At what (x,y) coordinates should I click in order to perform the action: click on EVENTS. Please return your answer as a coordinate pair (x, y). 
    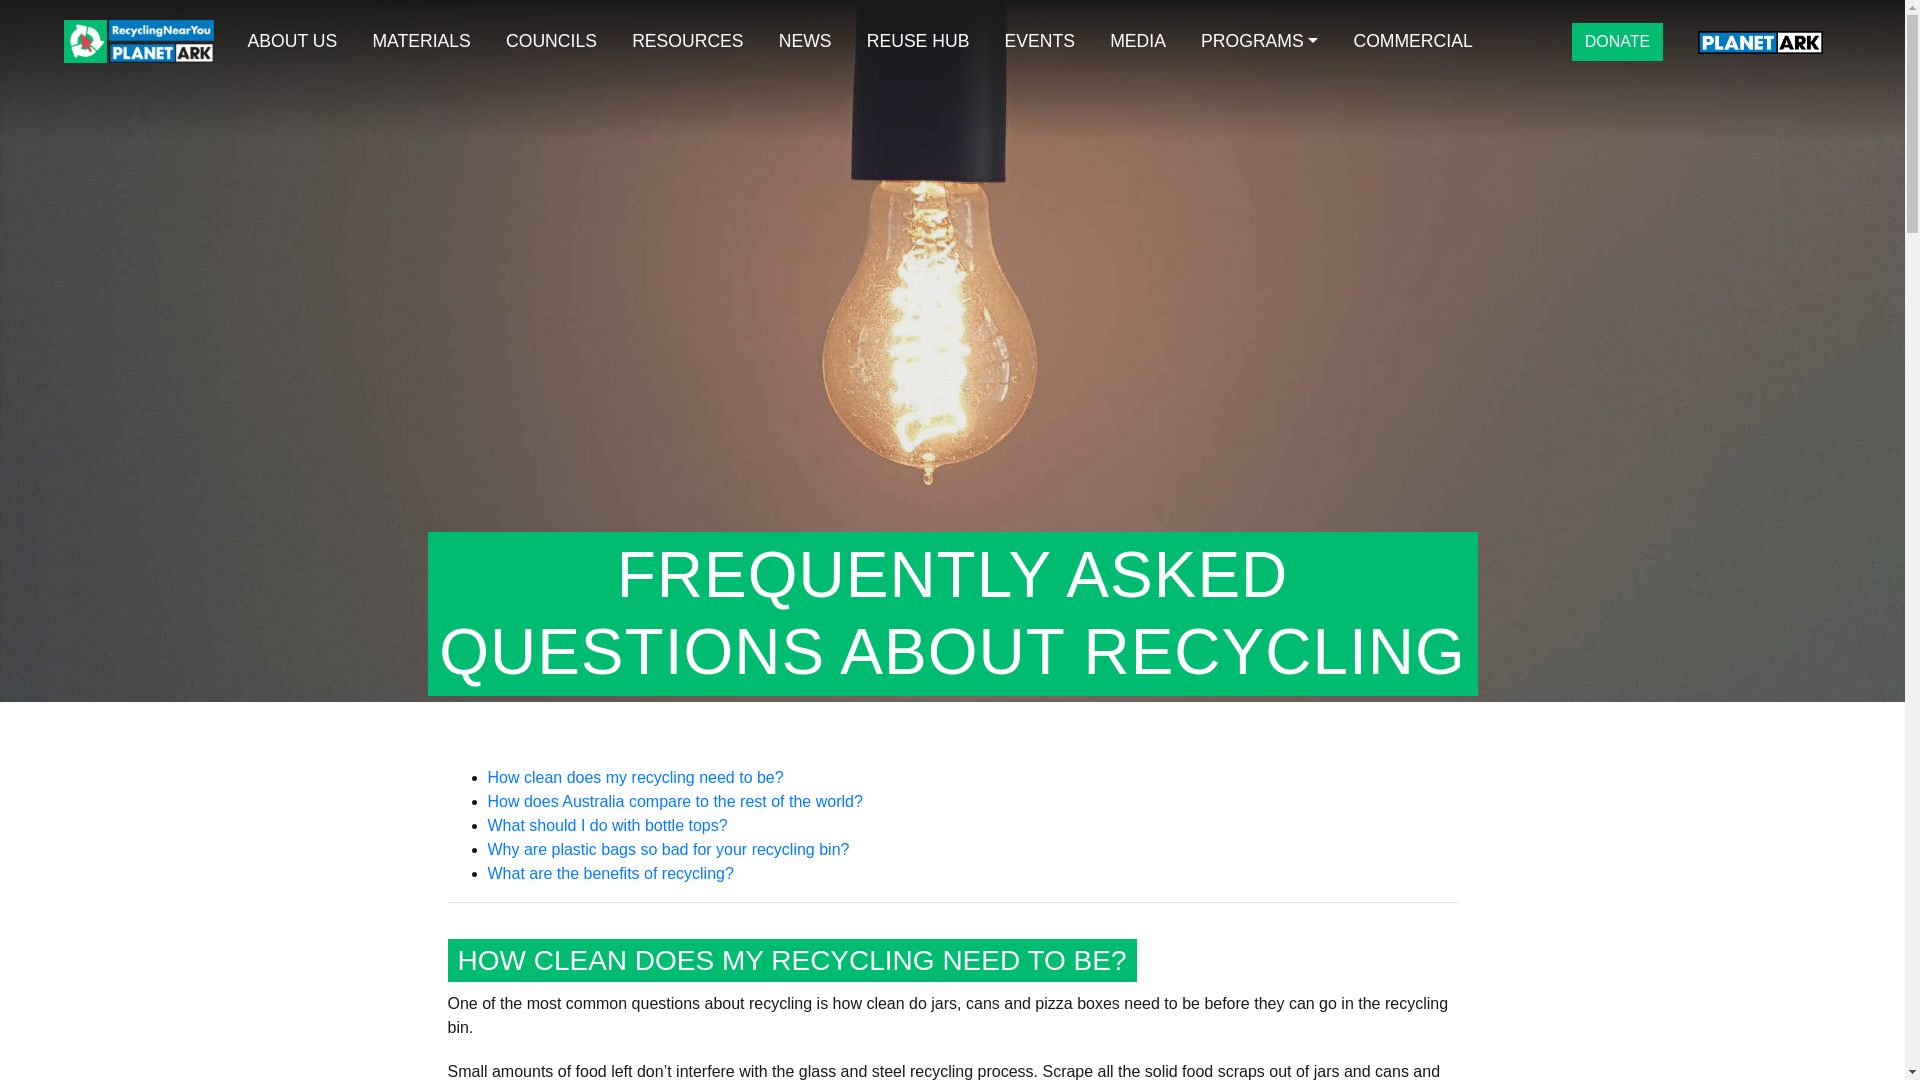
    Looking at the image, I should click on (1039, 41).